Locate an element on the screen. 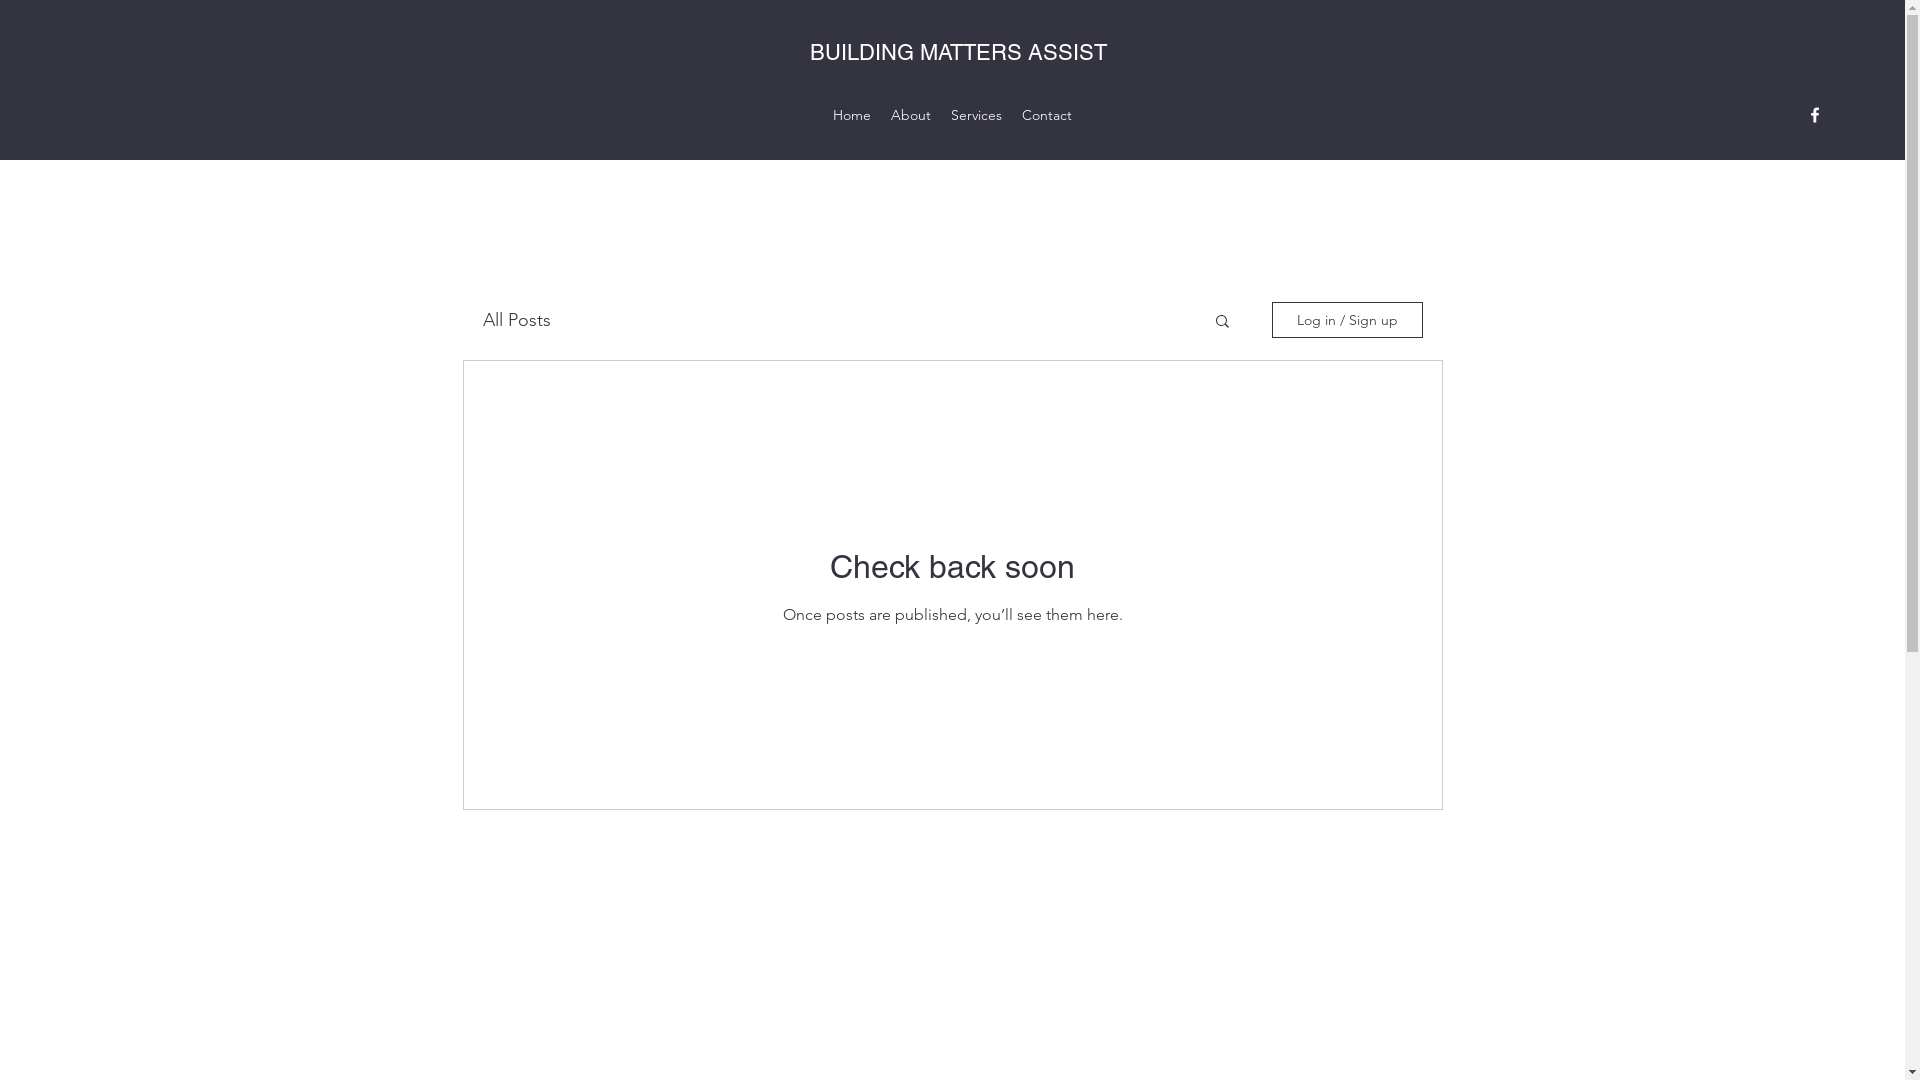 The width and height of the screenshot is (1920, 1080). About is located at coordinates (911, 115).